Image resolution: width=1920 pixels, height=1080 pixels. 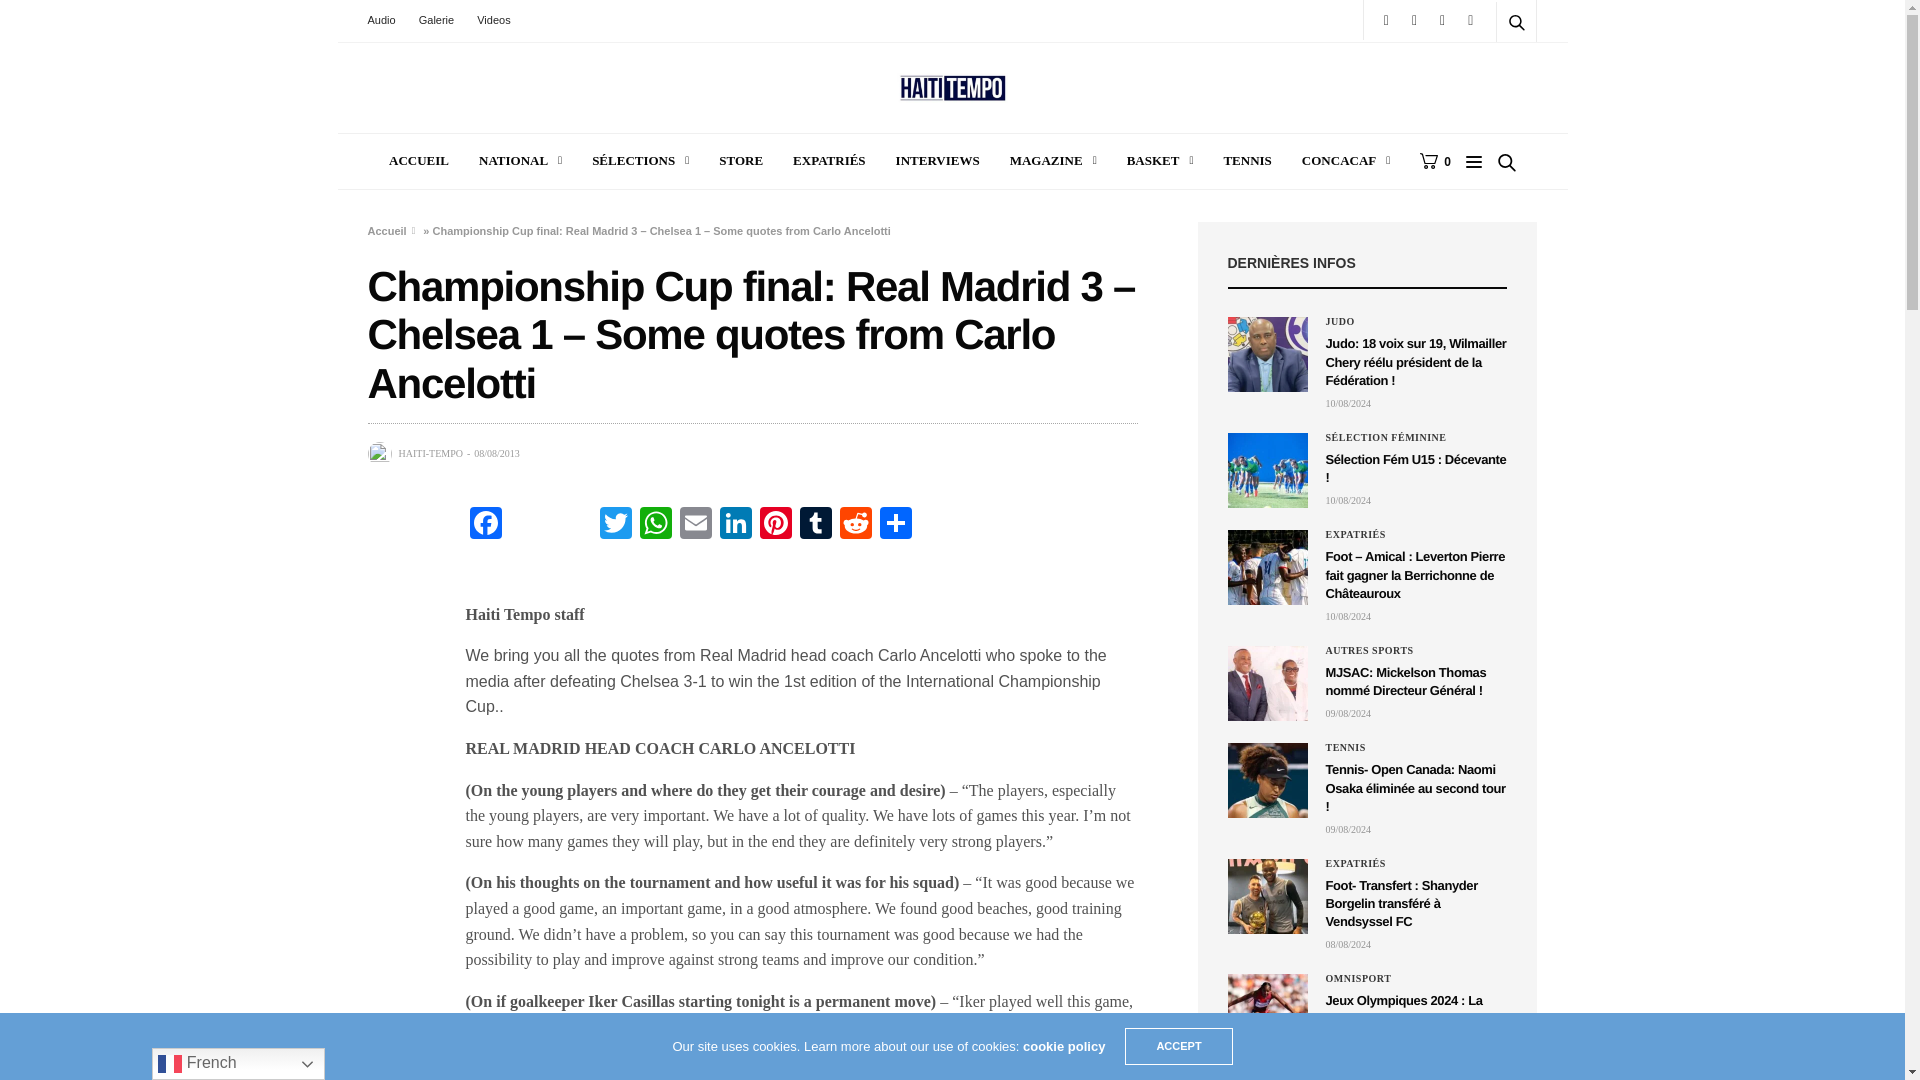 What do you see at coordinates (430, 454) in the screenshot?
I see `Posts by Haiti-Tempo` at bounding box center [430, 454].